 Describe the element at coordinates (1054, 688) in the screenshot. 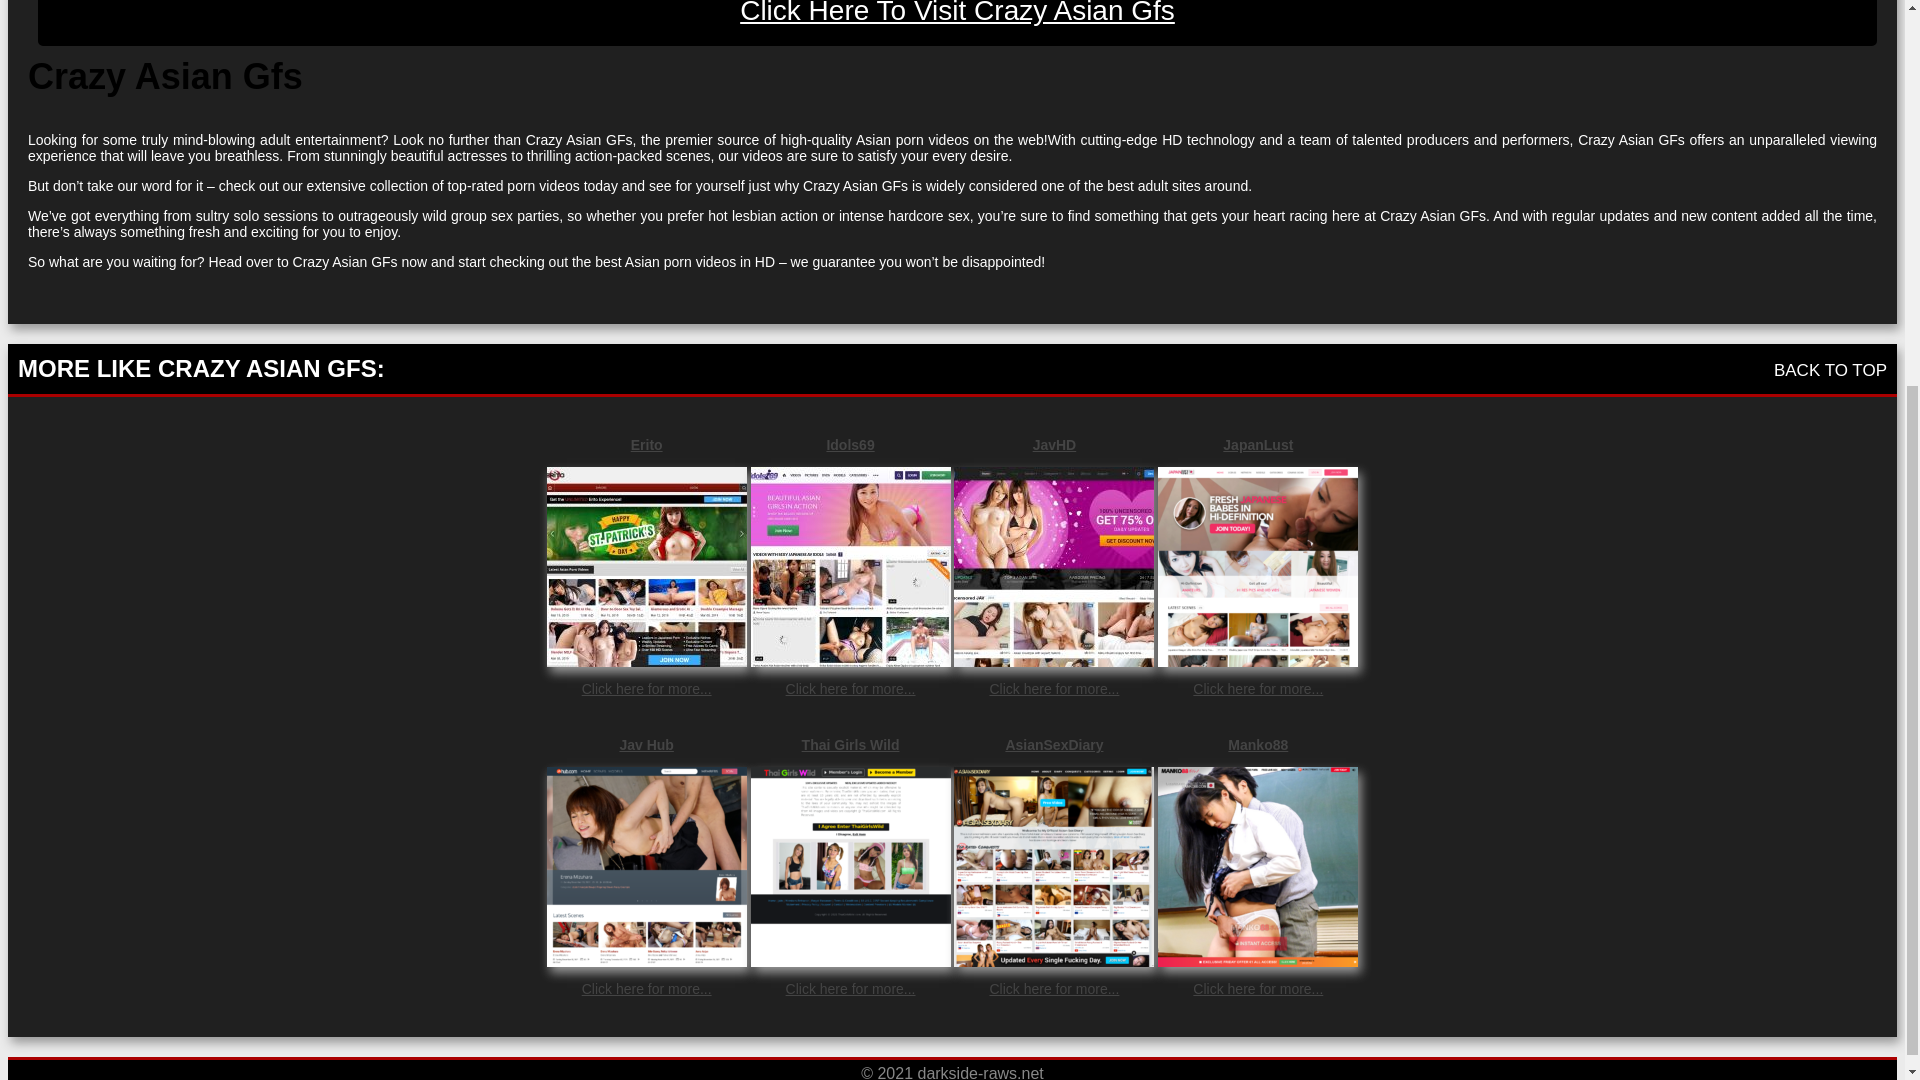

I see `Click here for more...` at that location.